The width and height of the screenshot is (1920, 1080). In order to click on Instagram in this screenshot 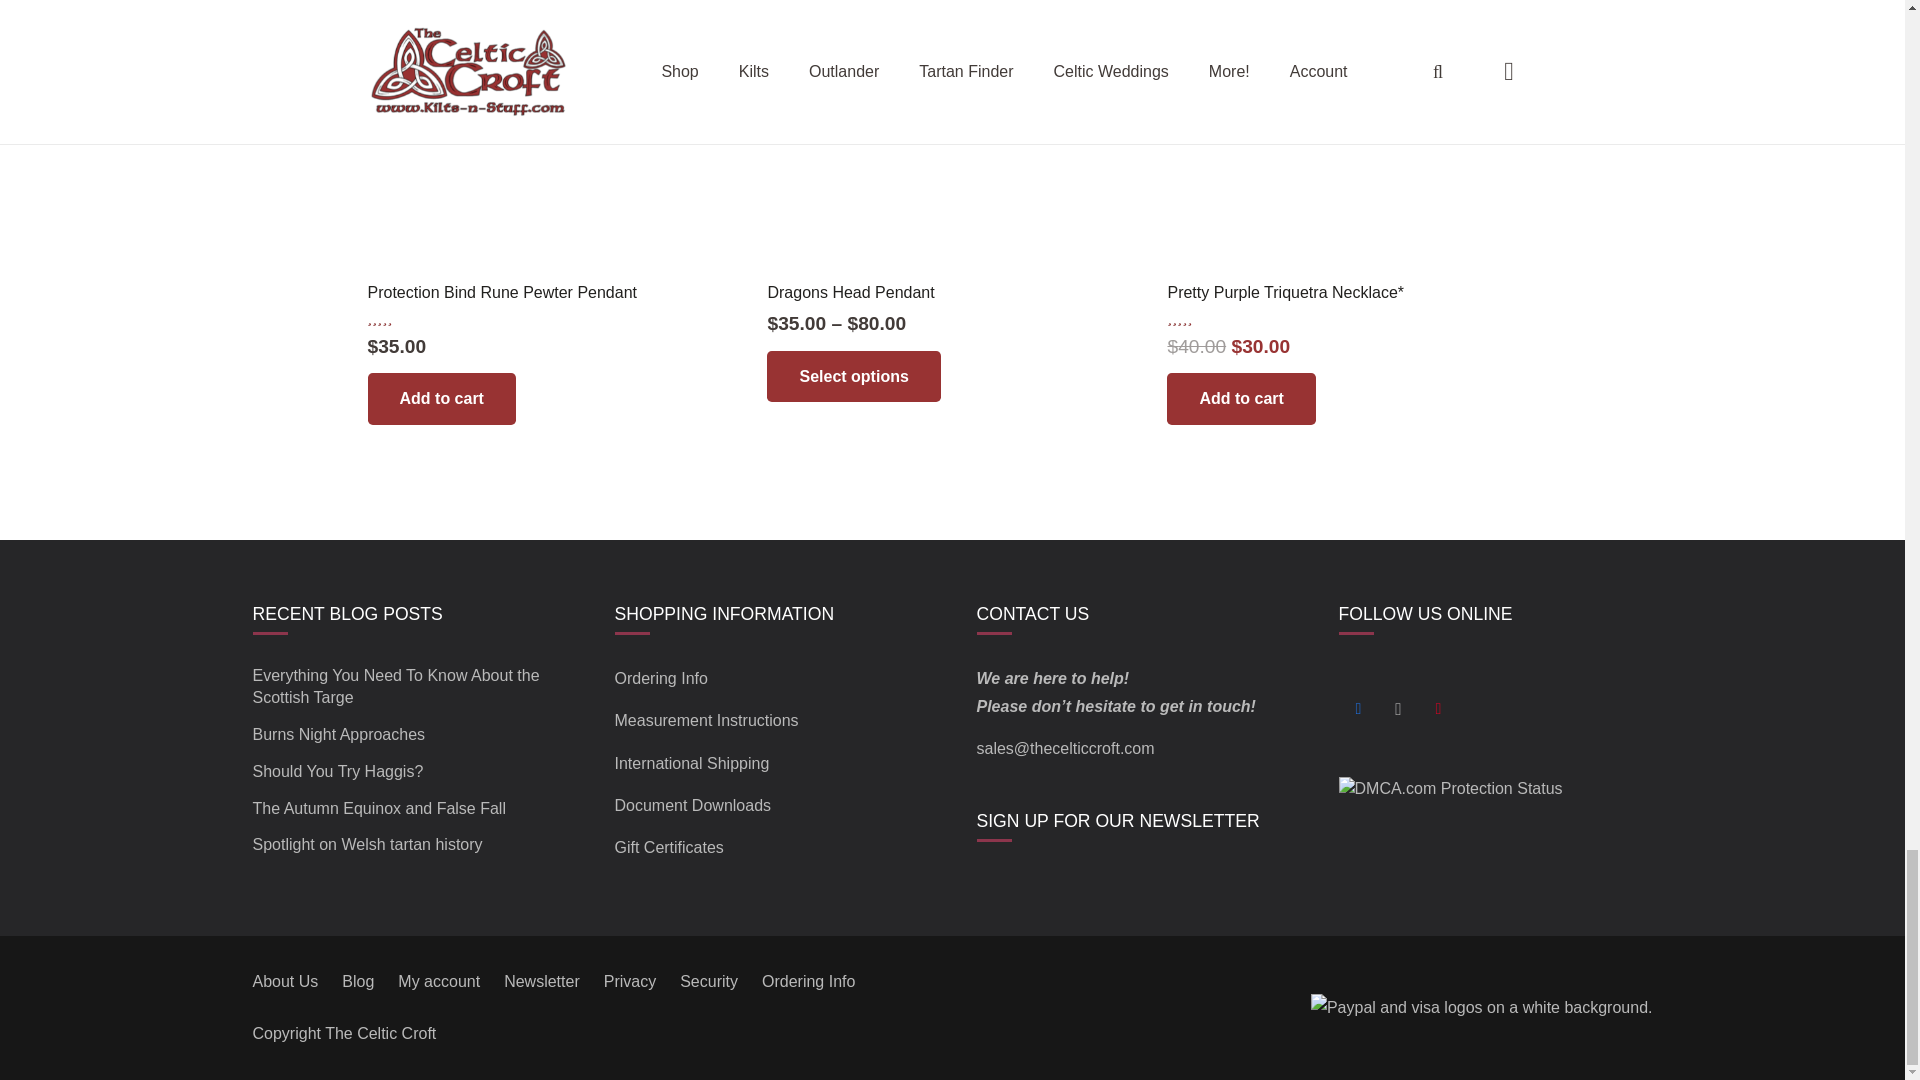, I will do `click(1398, 709)`.